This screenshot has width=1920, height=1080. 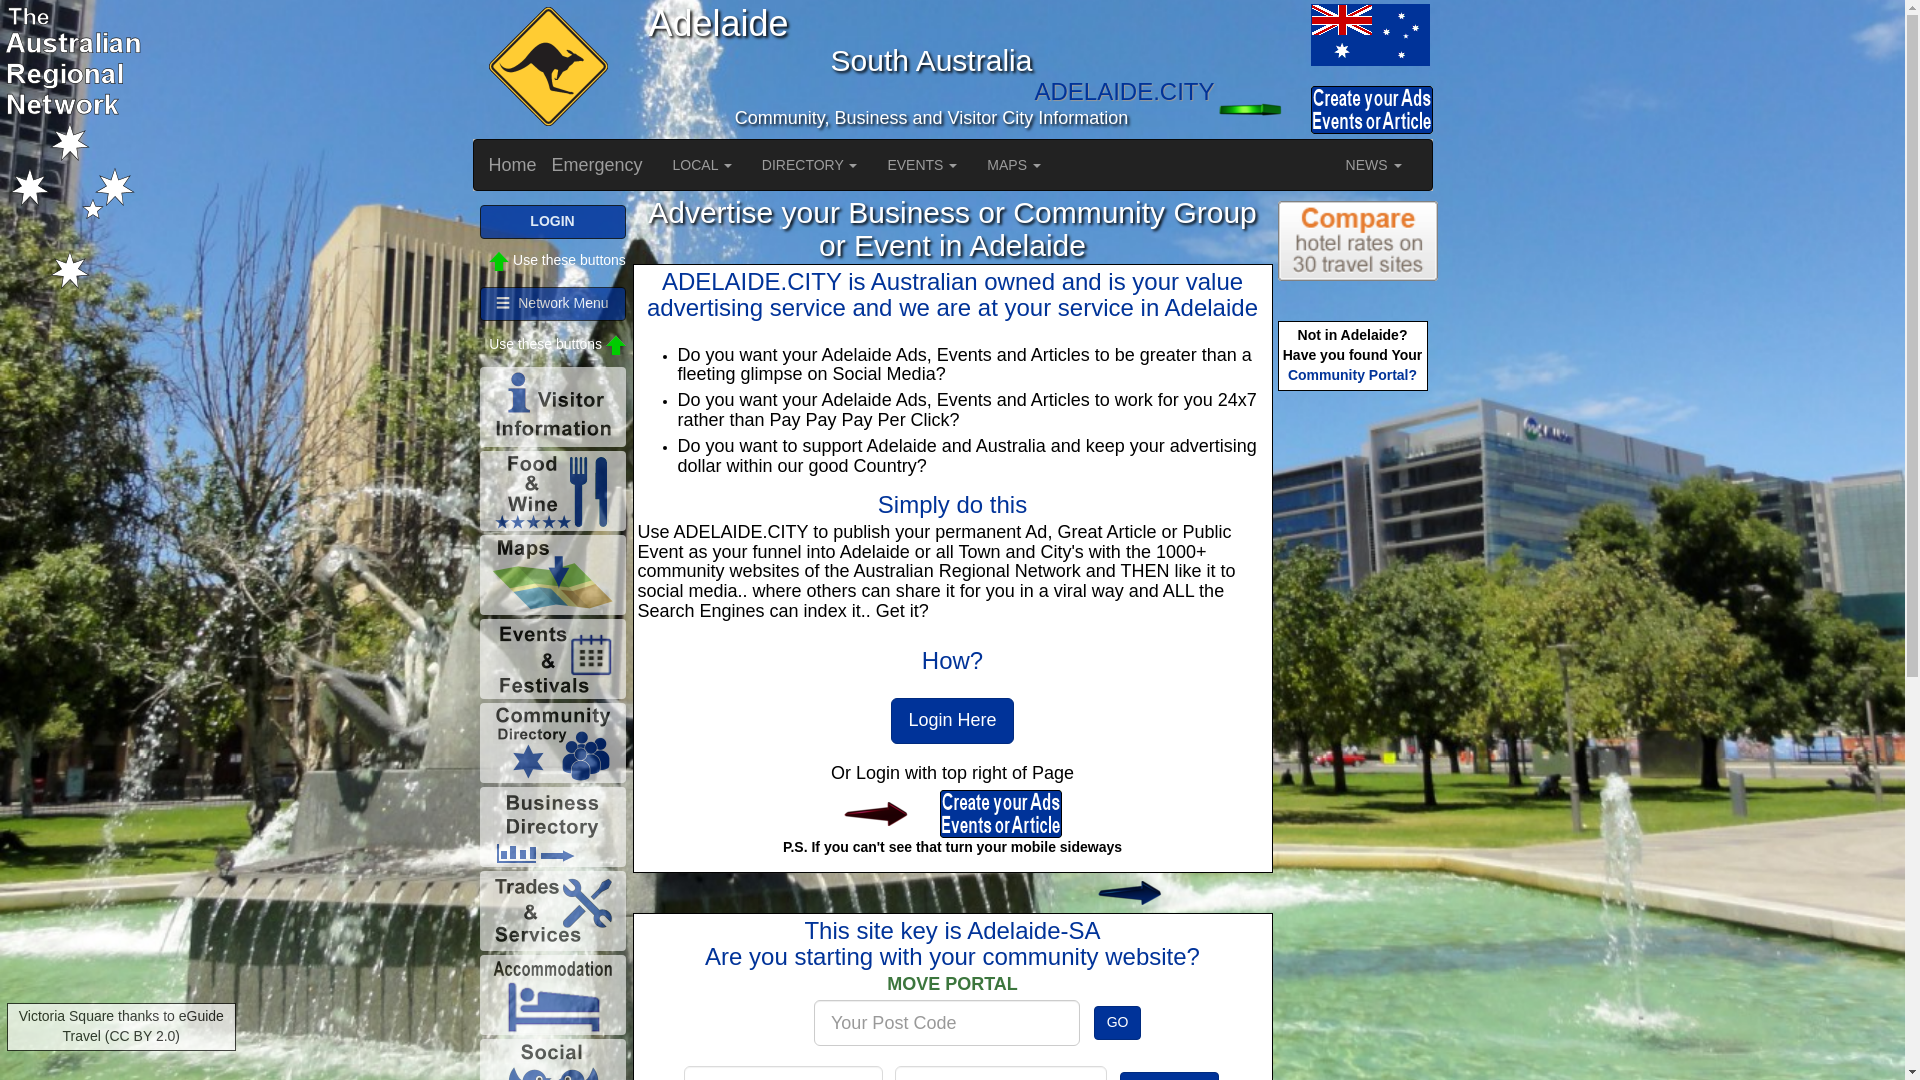 I want to click on LOCAL, so click(x=702, y=165).